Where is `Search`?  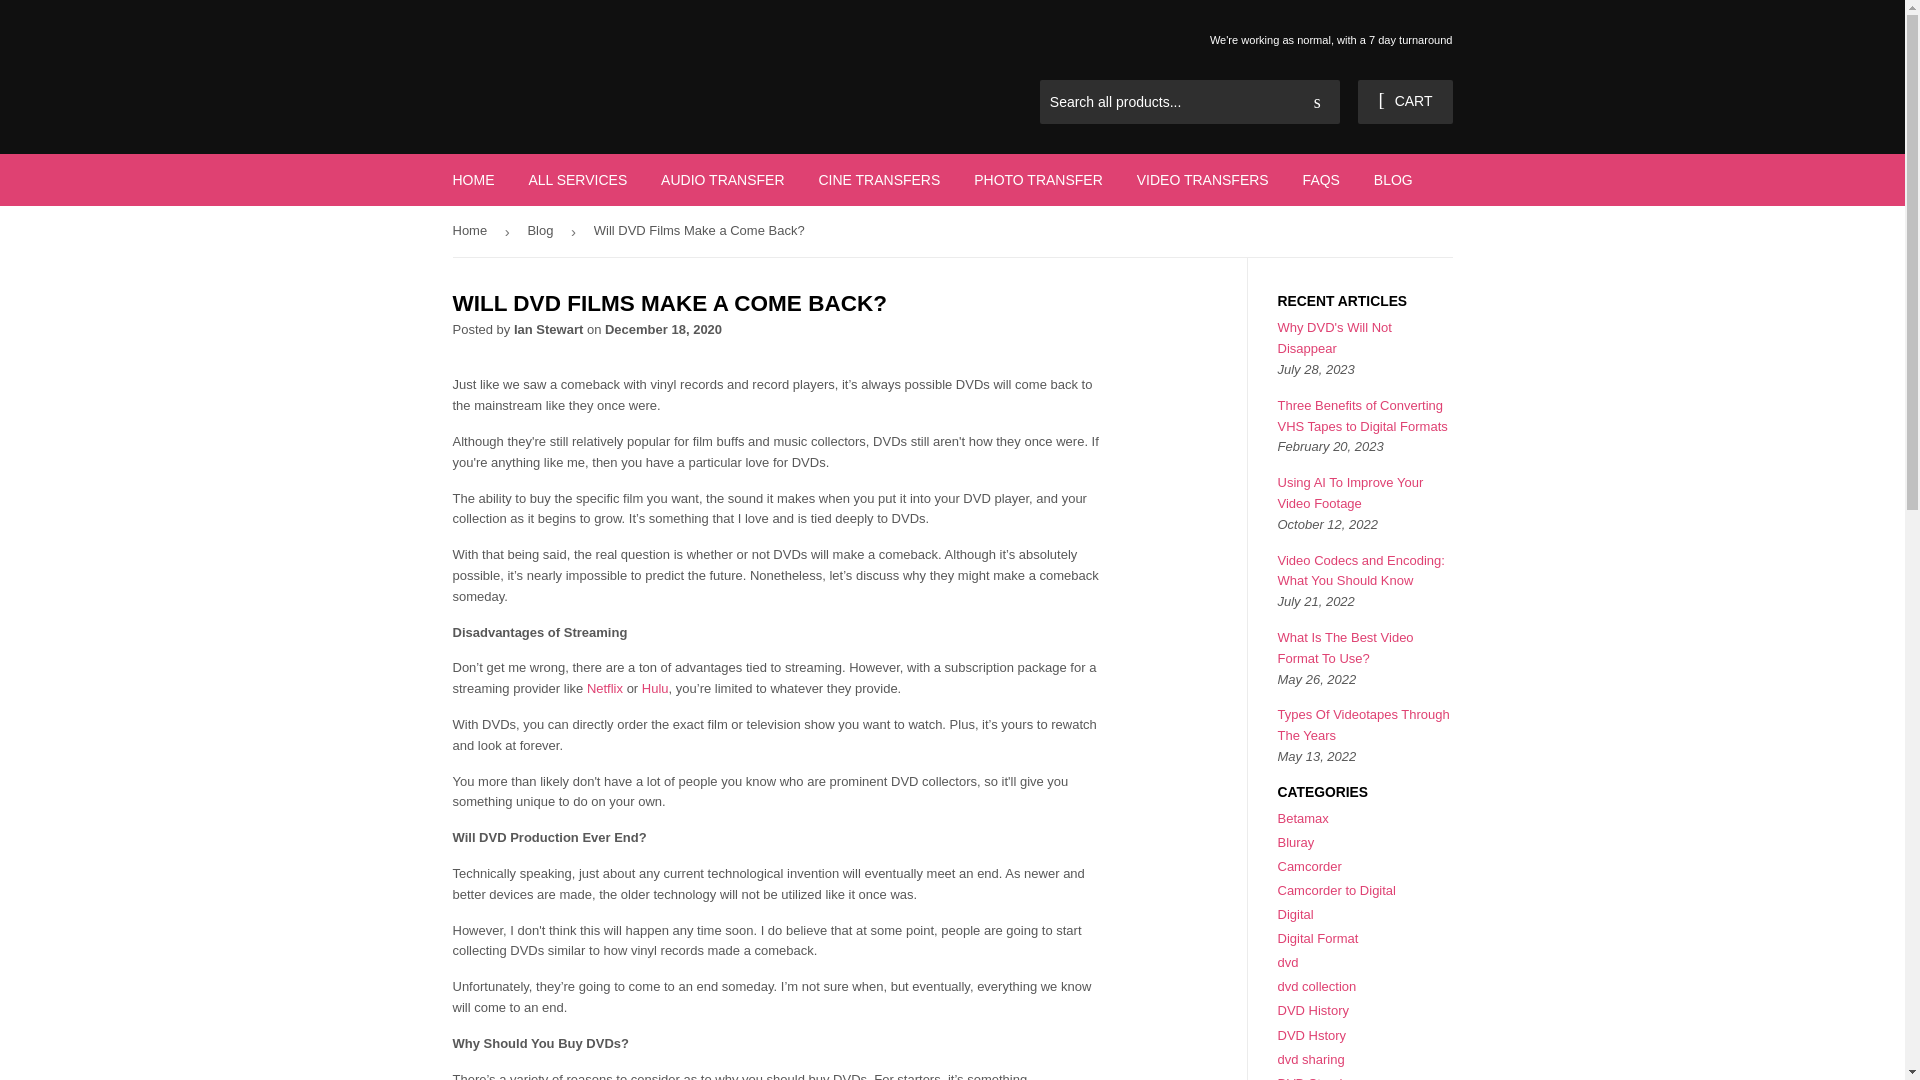
Search is located at coordinates (1317, 103).